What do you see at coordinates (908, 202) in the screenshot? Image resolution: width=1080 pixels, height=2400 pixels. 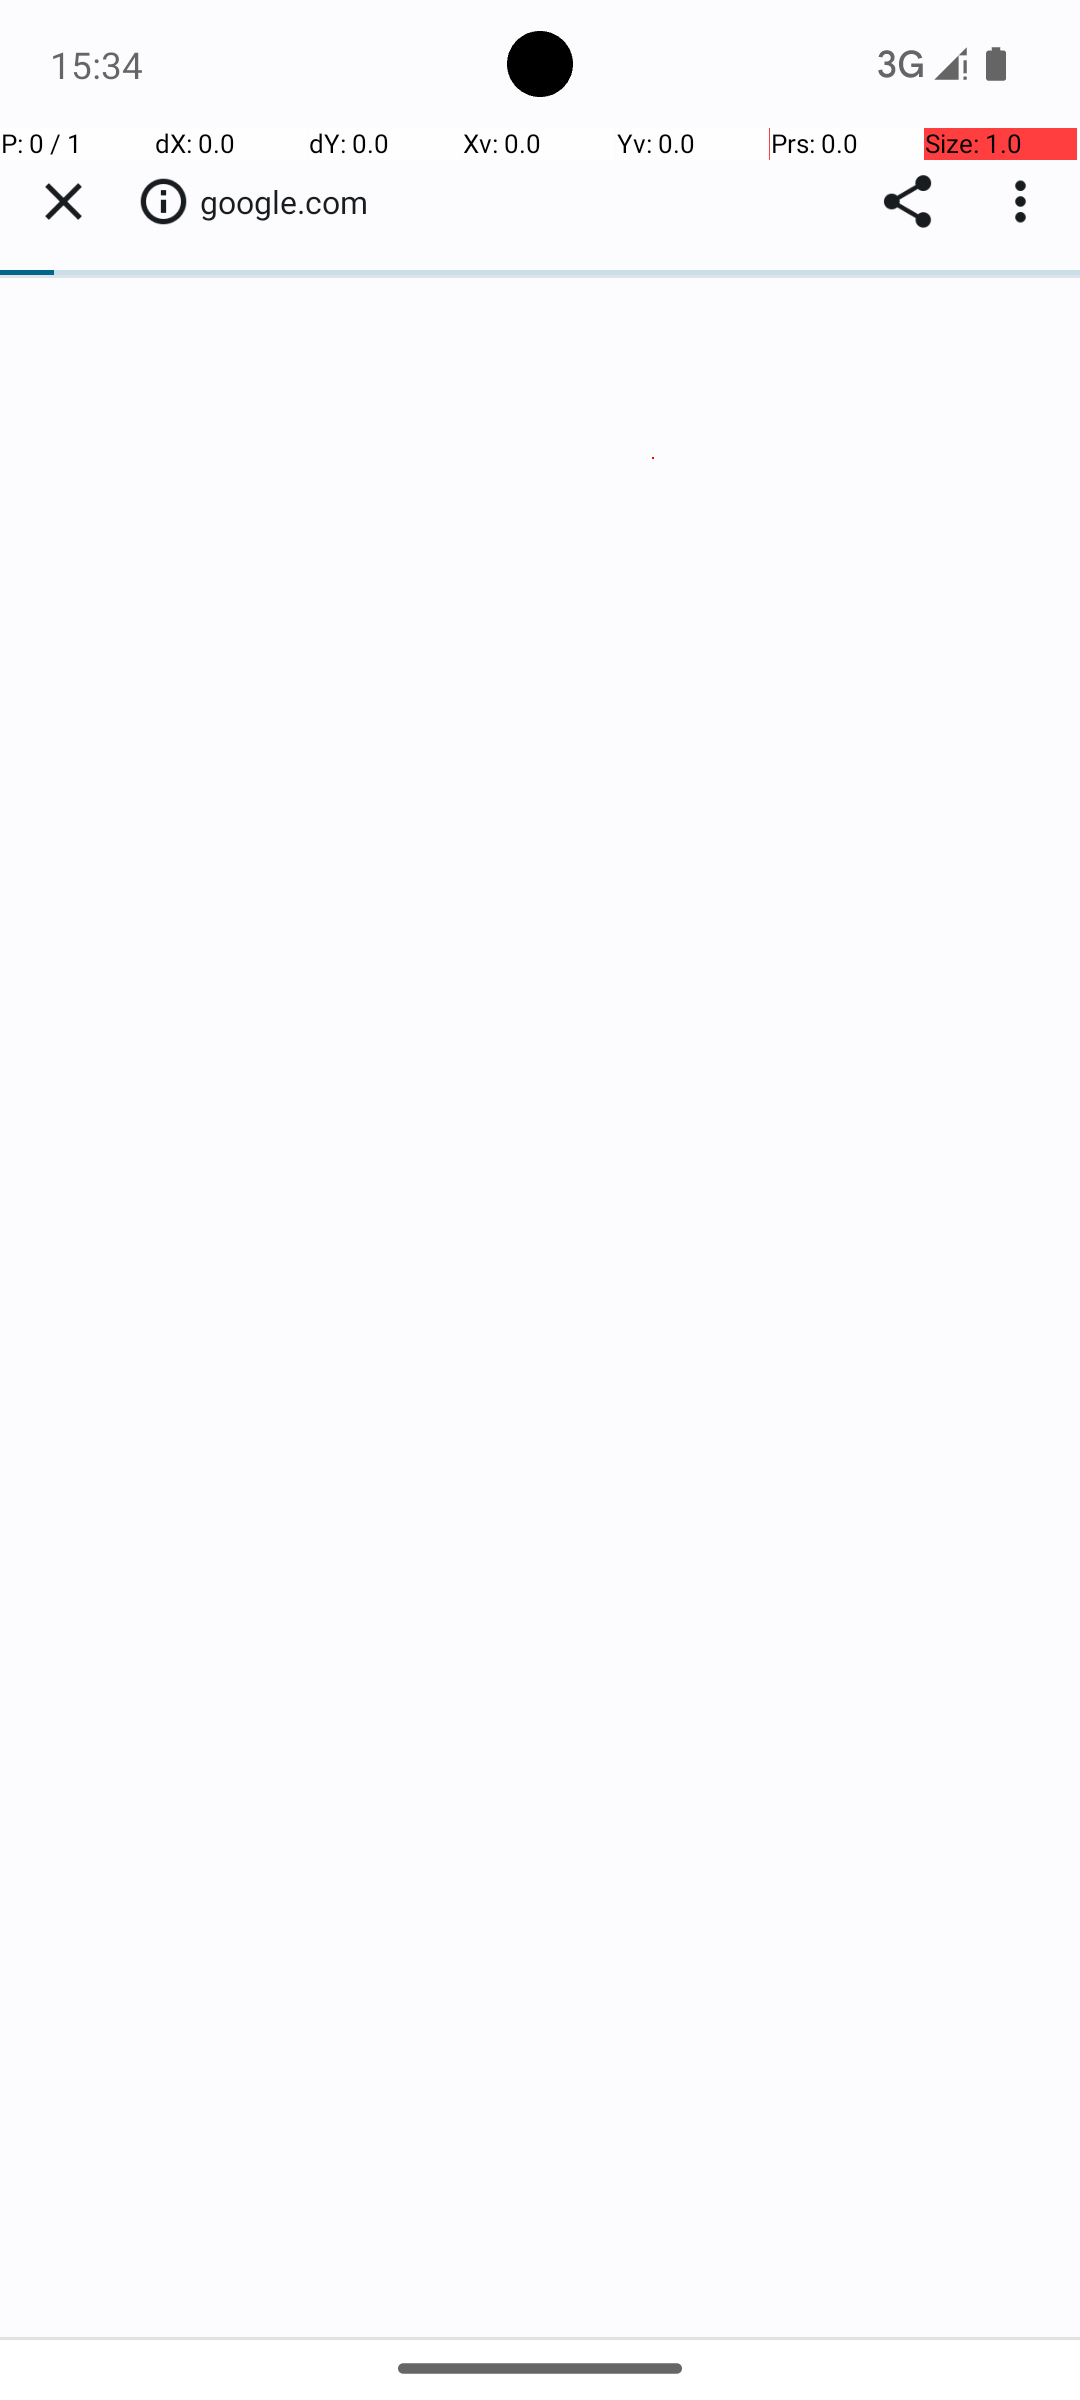 I see `Share` at bounding box center [908, 202].